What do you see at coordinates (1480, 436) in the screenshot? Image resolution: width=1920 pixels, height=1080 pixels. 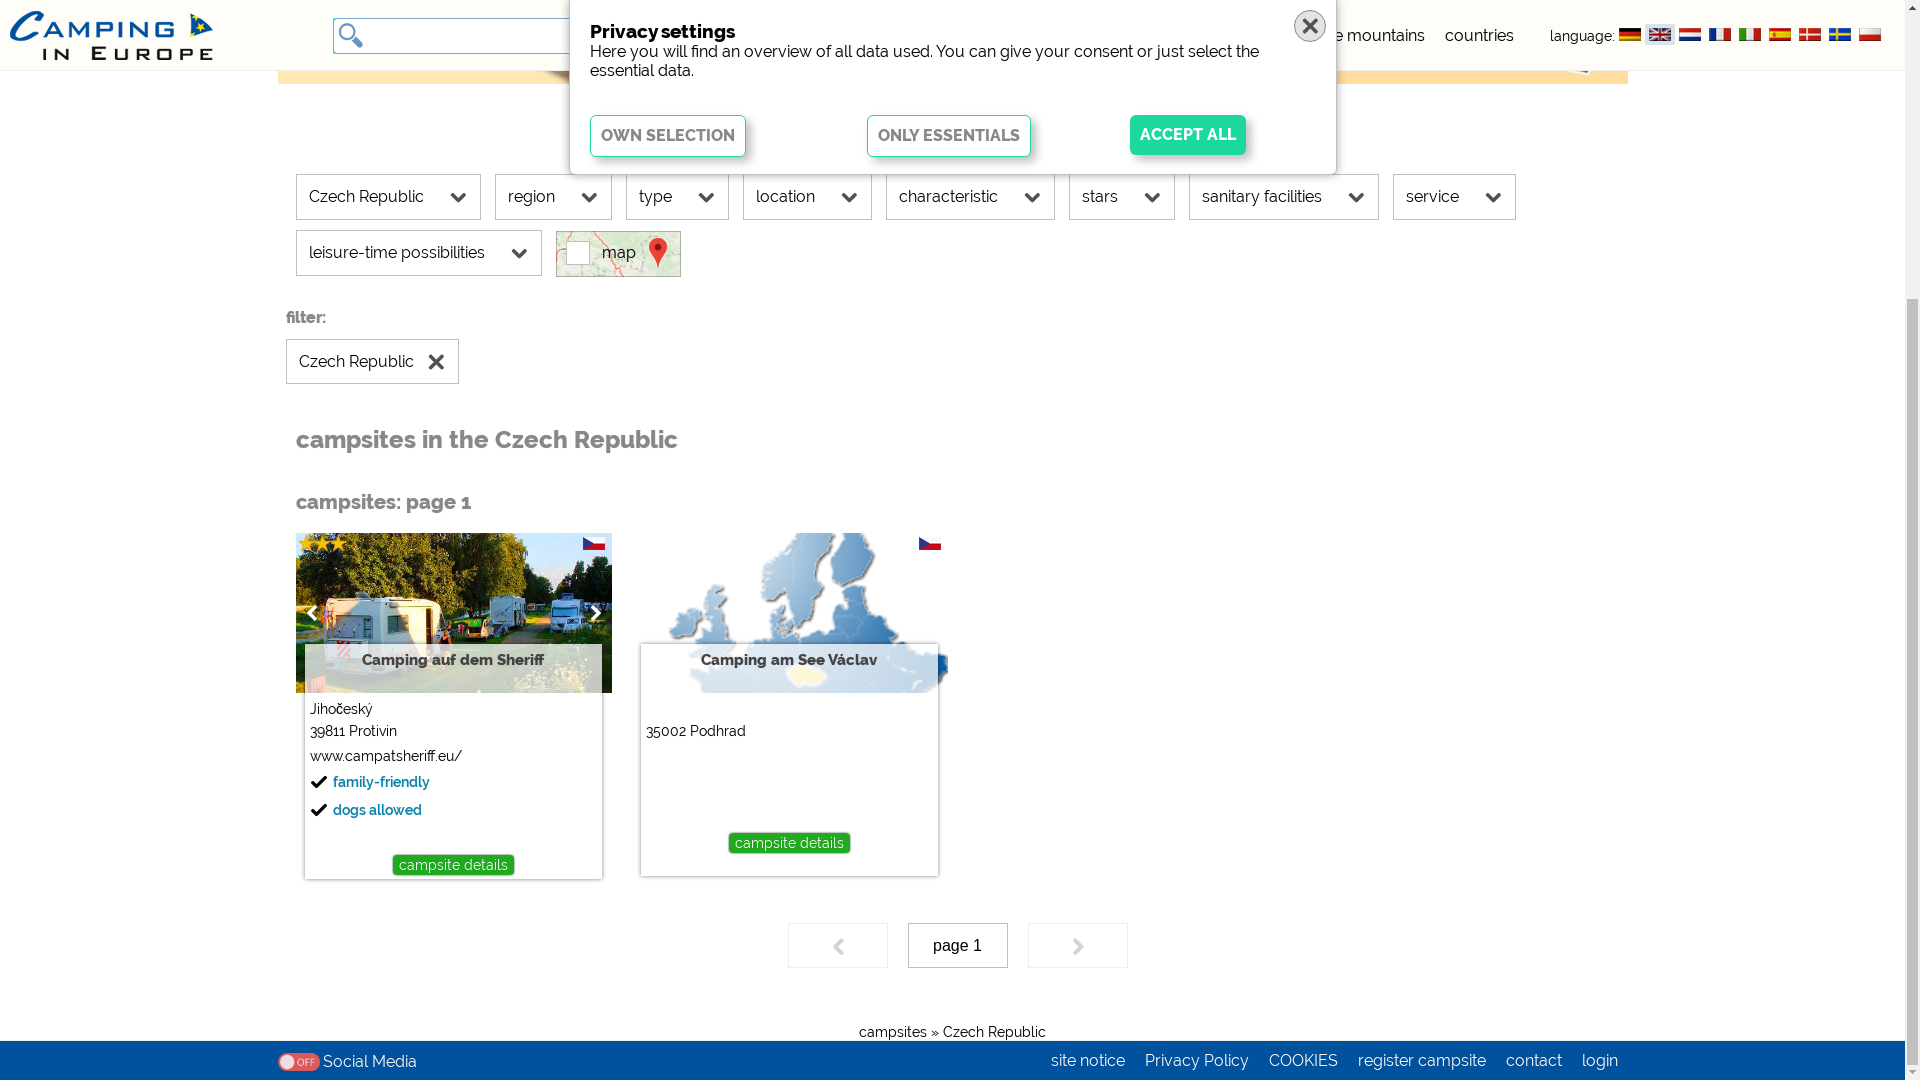 I see `countries` at bounding box center [1480, 436].